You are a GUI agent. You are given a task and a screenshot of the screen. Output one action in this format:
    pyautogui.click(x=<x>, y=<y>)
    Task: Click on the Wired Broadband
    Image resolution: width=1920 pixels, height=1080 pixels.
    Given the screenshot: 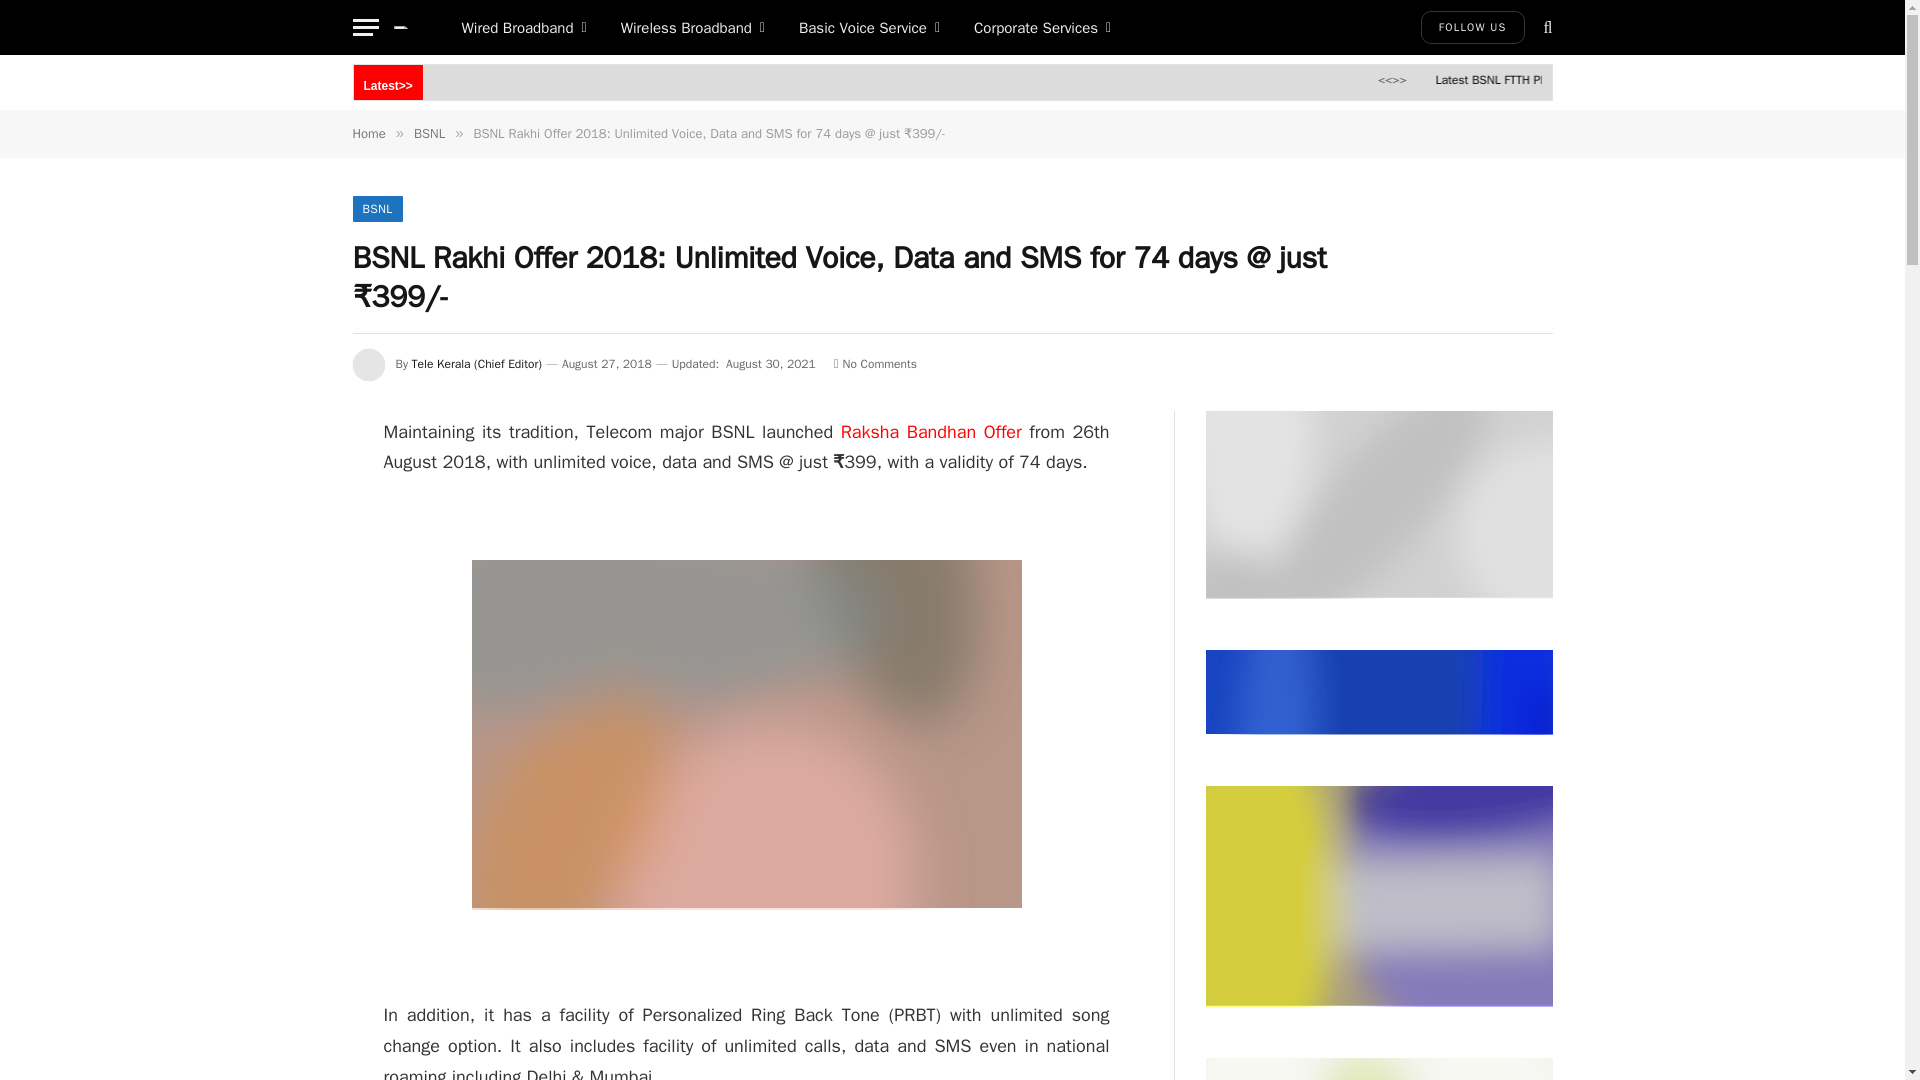 What is the action you would take?
    pyautogui.click(x=522, y=28)
    